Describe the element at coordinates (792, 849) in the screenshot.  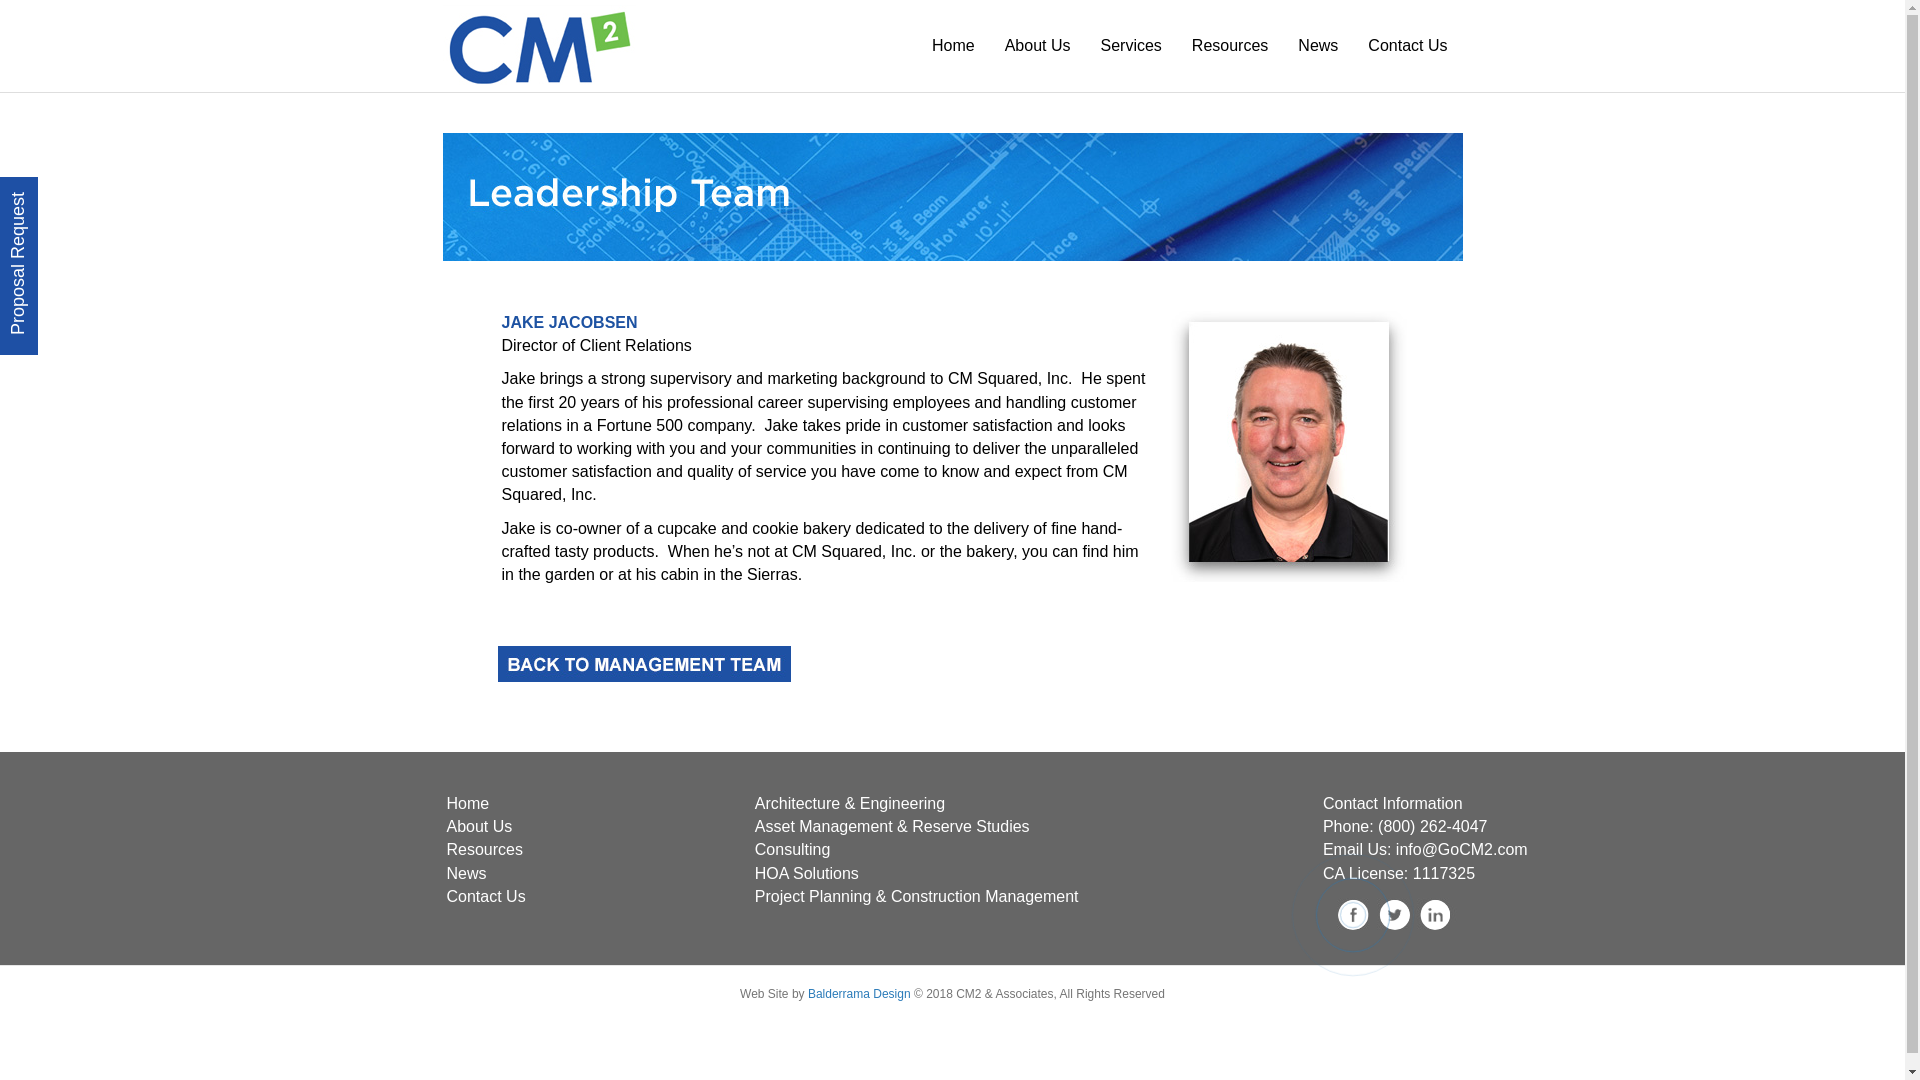
I see `Consulting` at that location.